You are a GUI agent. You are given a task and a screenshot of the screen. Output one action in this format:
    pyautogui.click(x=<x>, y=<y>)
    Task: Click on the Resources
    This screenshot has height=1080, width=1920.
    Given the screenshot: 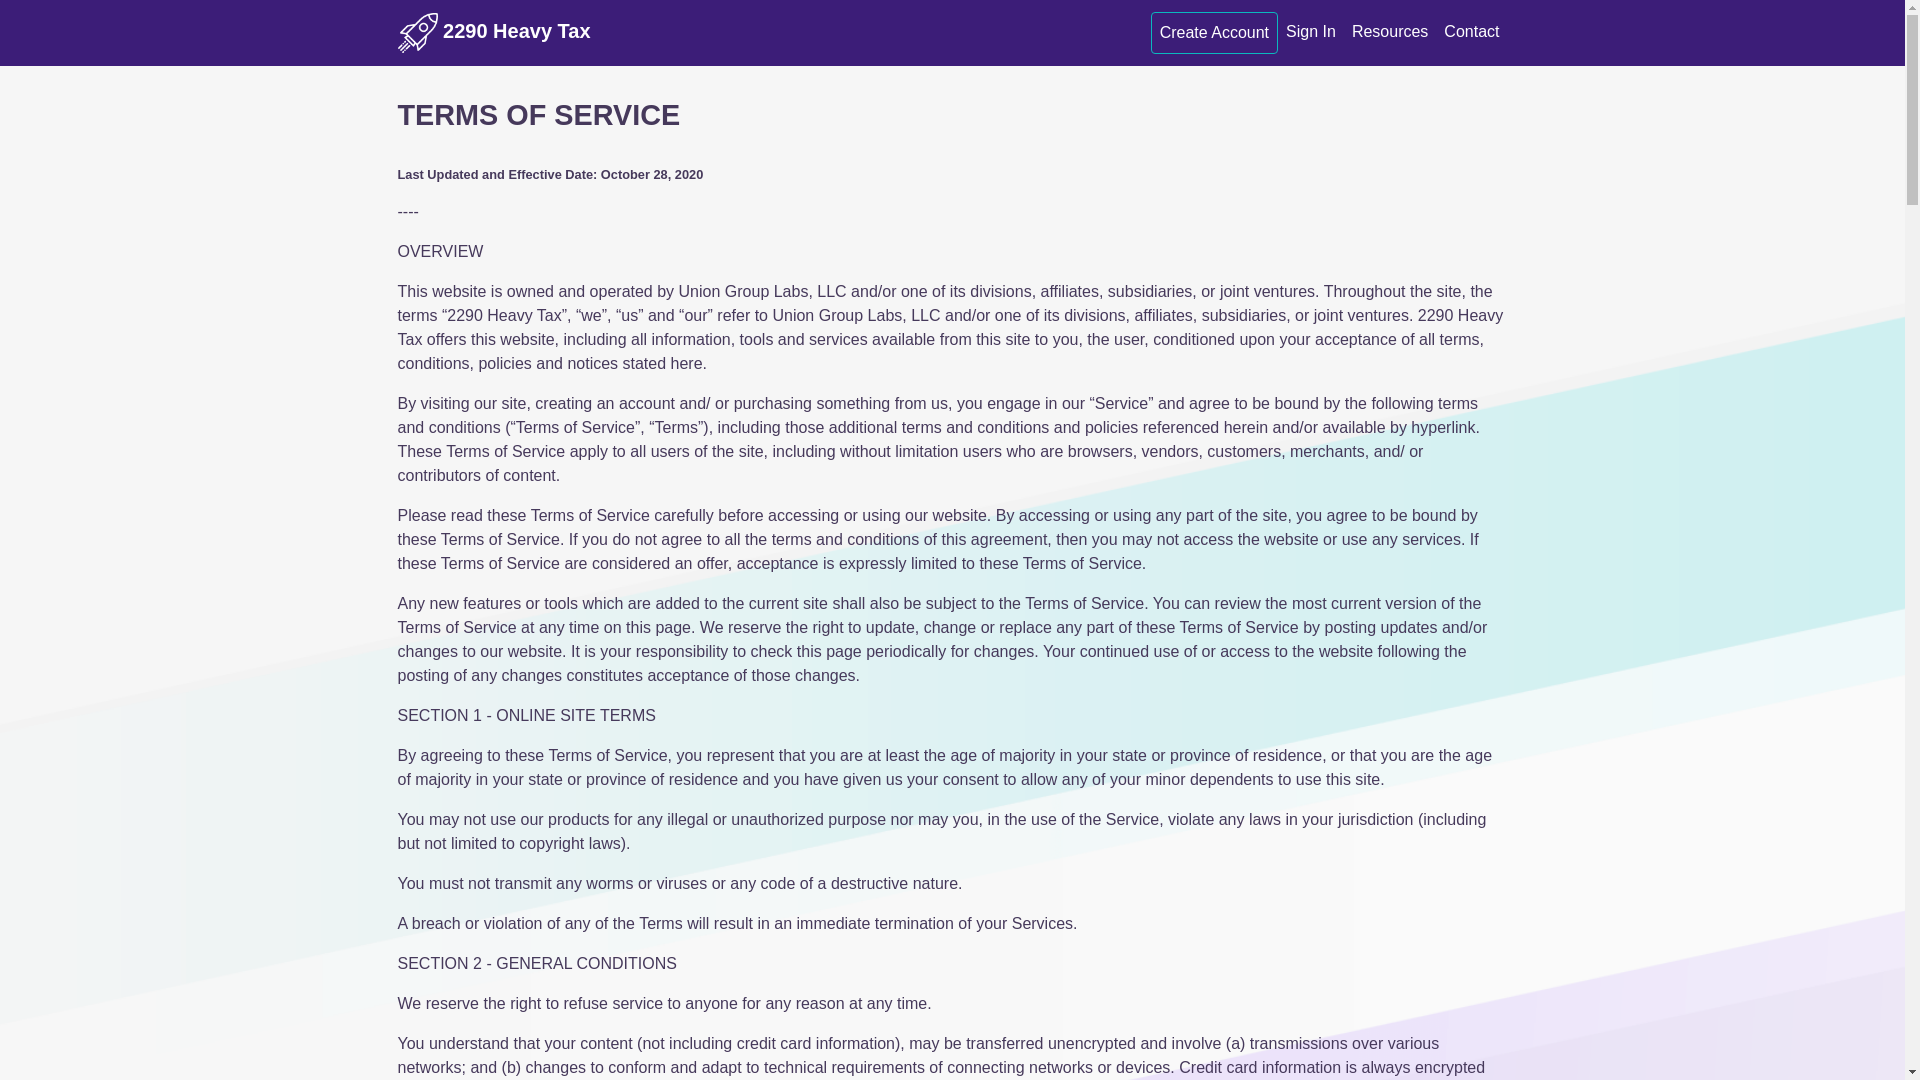 What is the action you would take?
    pyautogui.click(x=1390, y=32)
    